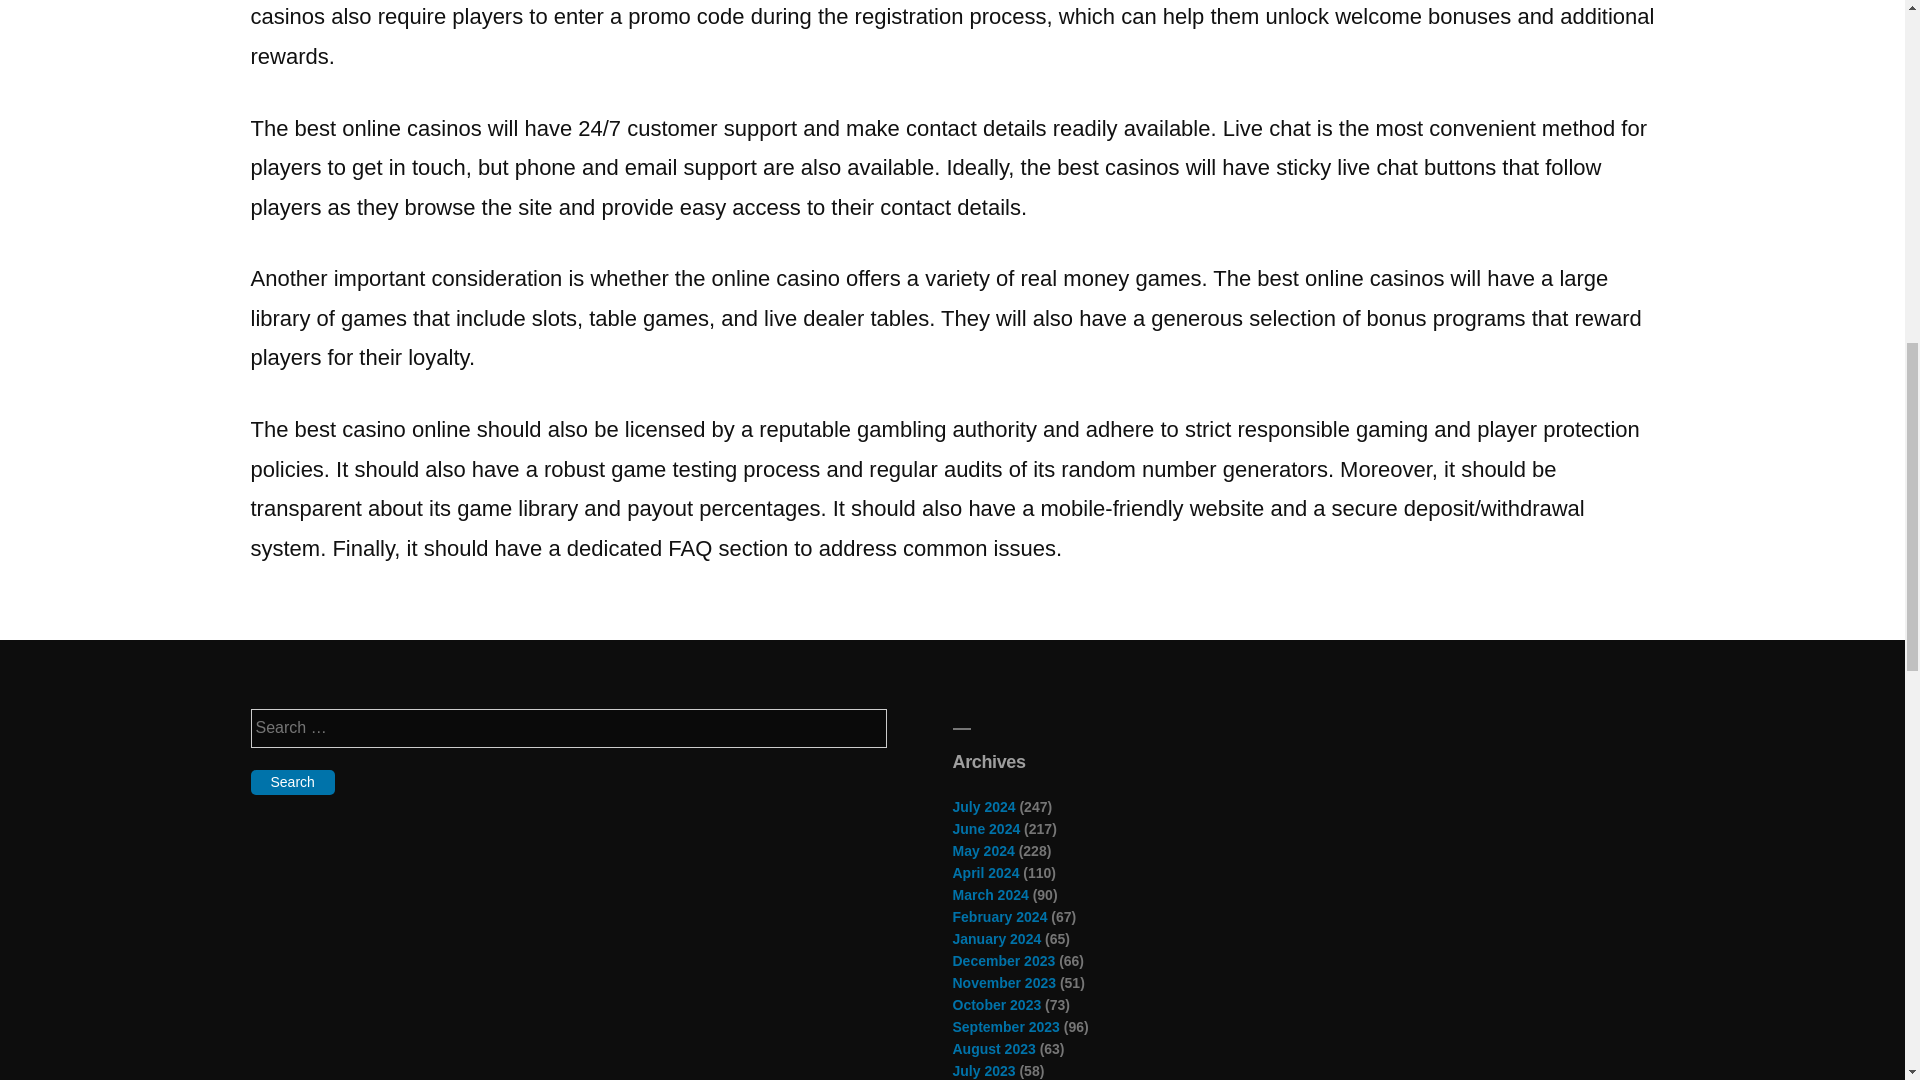 The height and width of the screenshot is (1080, 1920). I want to click on Search, so click(292, 782).